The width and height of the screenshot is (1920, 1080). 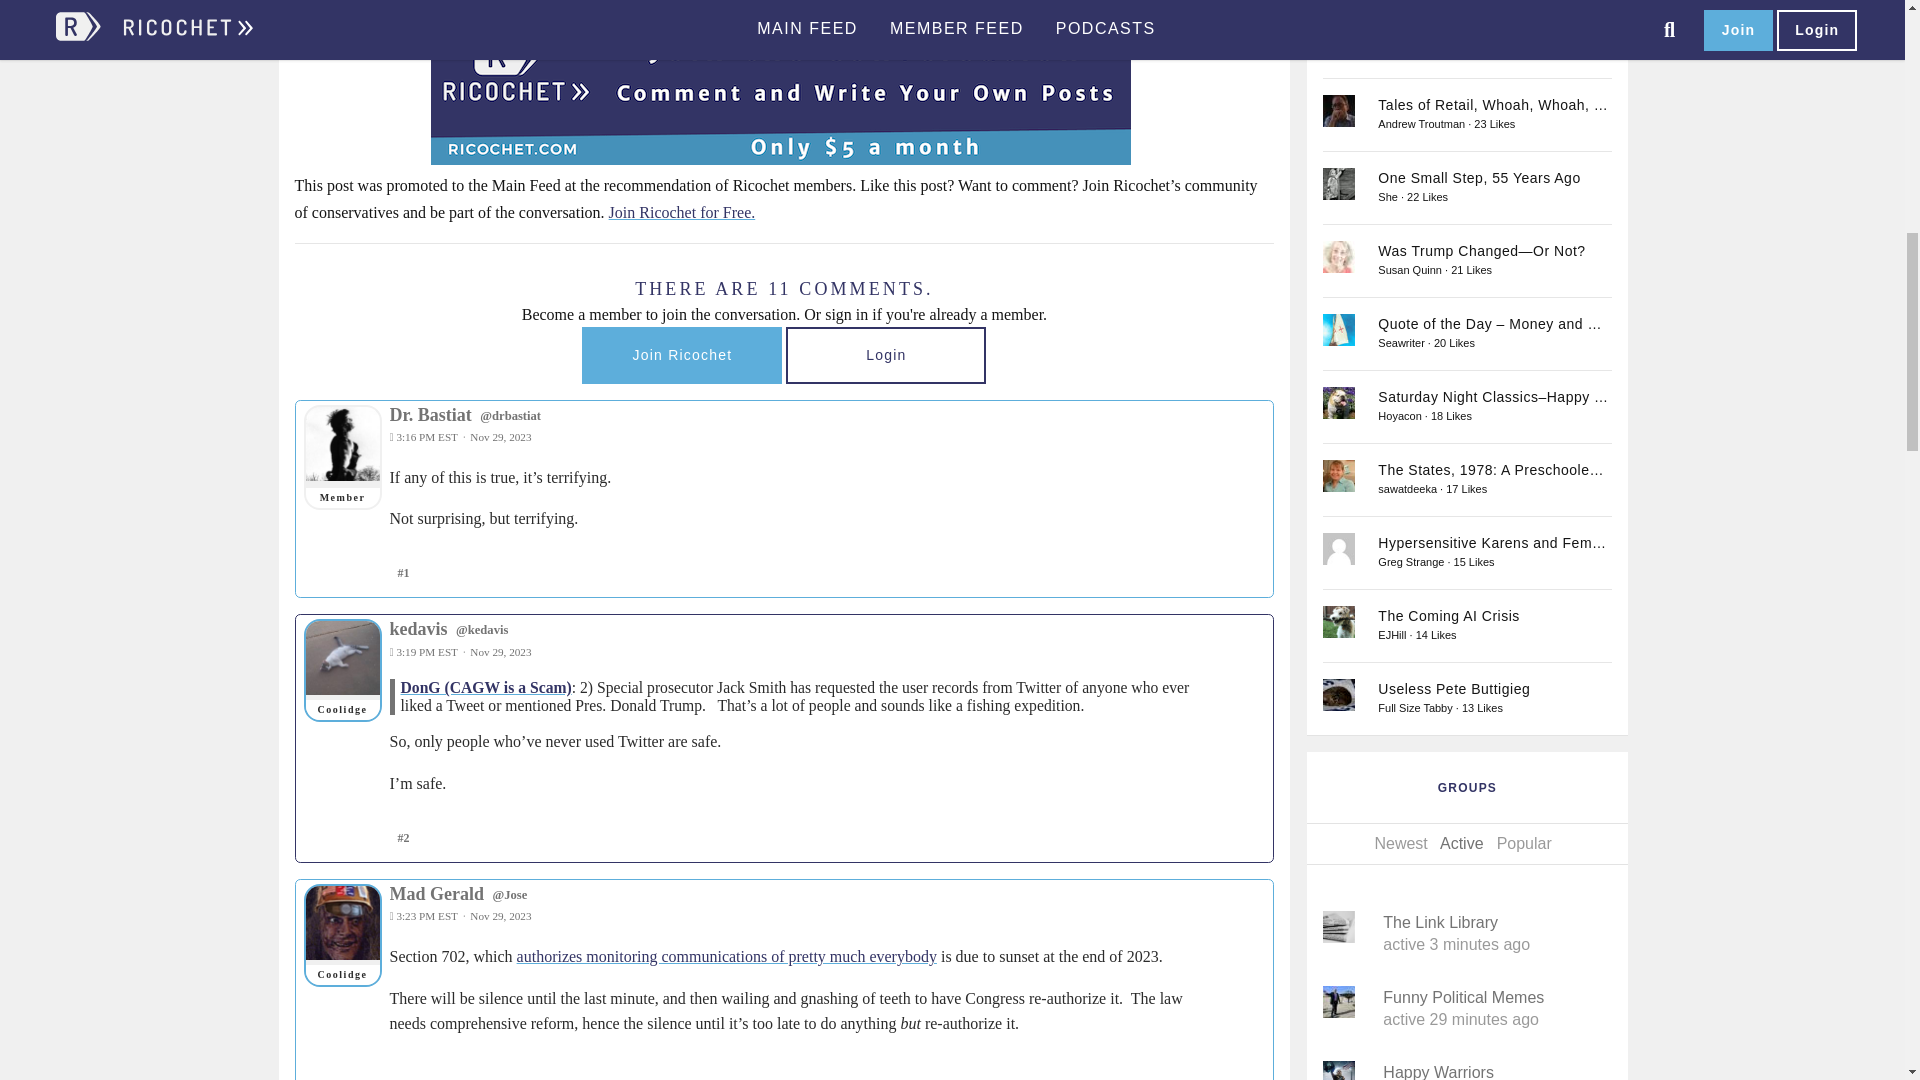 I want to click on Dr. Bastiat, so click(x=342, y=444).